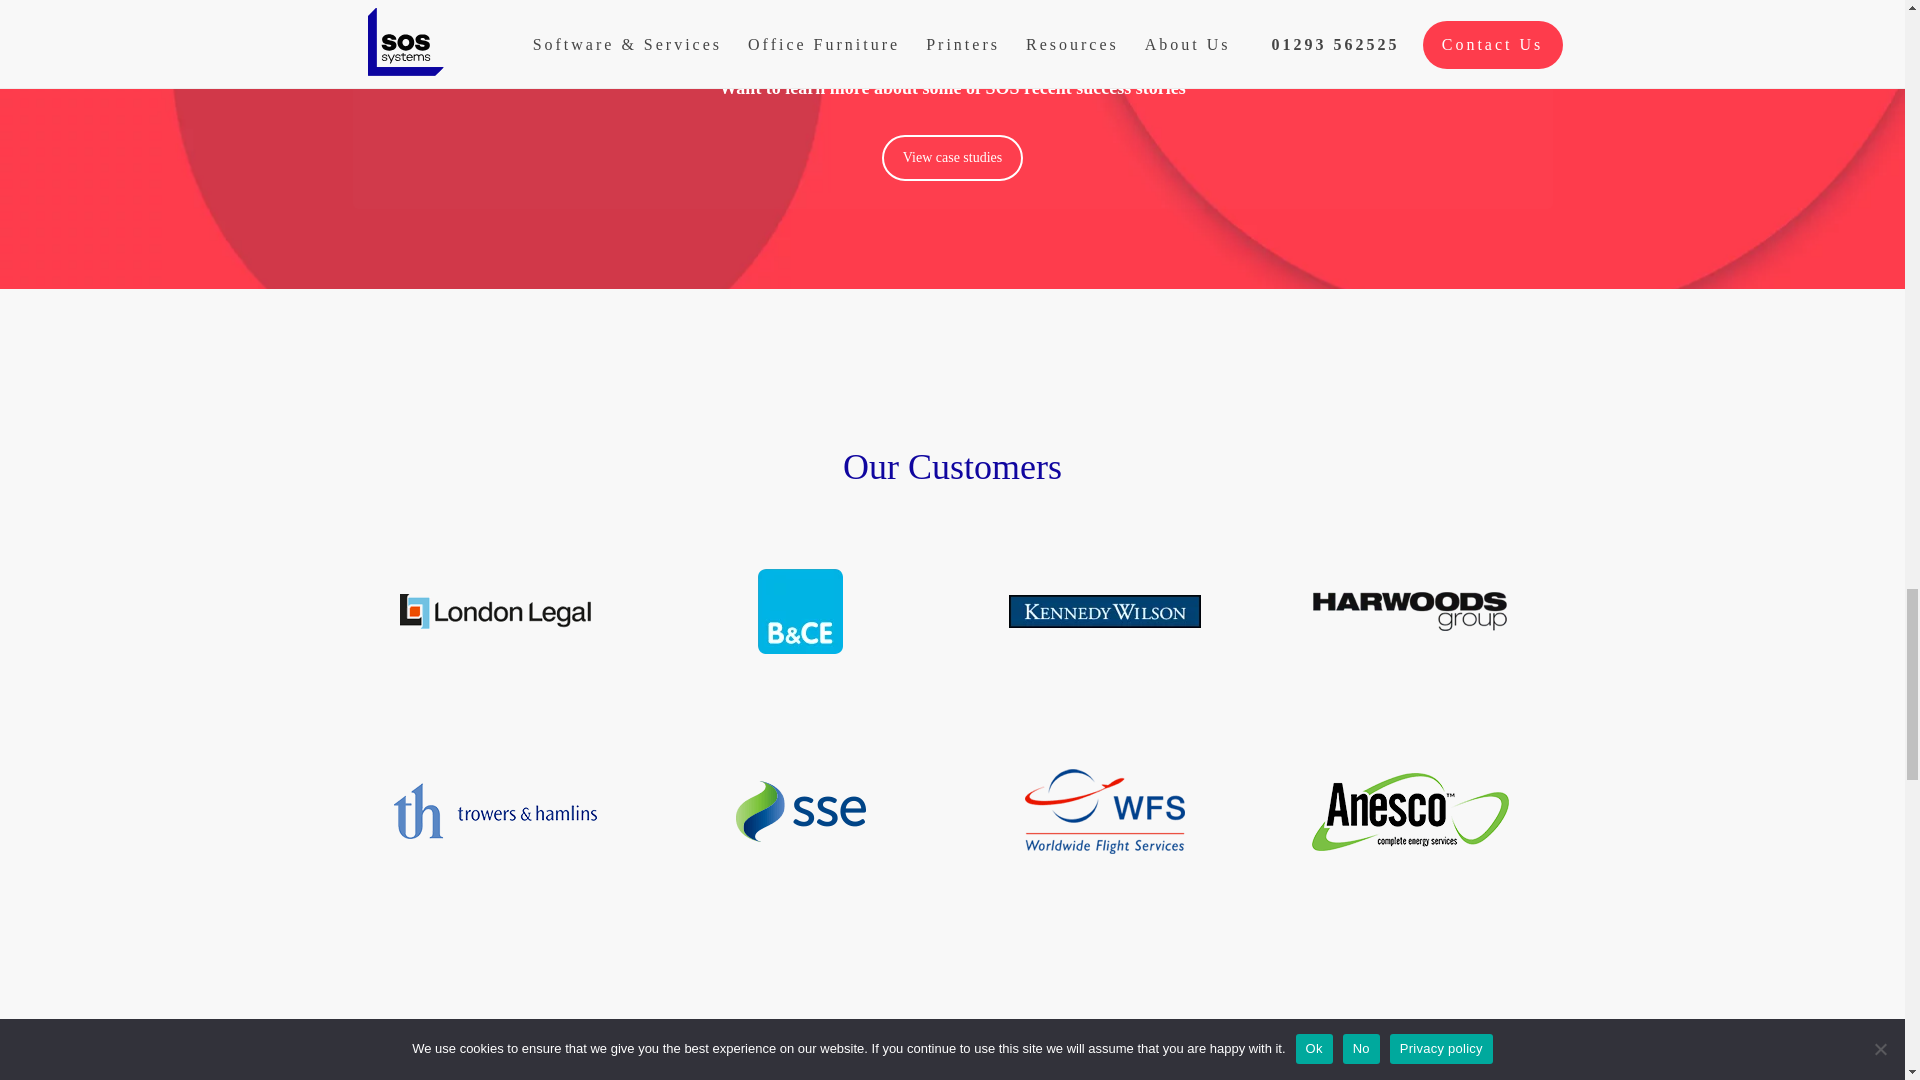  What do you see at coordinates (1410, 611) in the screenshot?
I see `Harwoods Group Logo` at bounding box center [1410, 611].